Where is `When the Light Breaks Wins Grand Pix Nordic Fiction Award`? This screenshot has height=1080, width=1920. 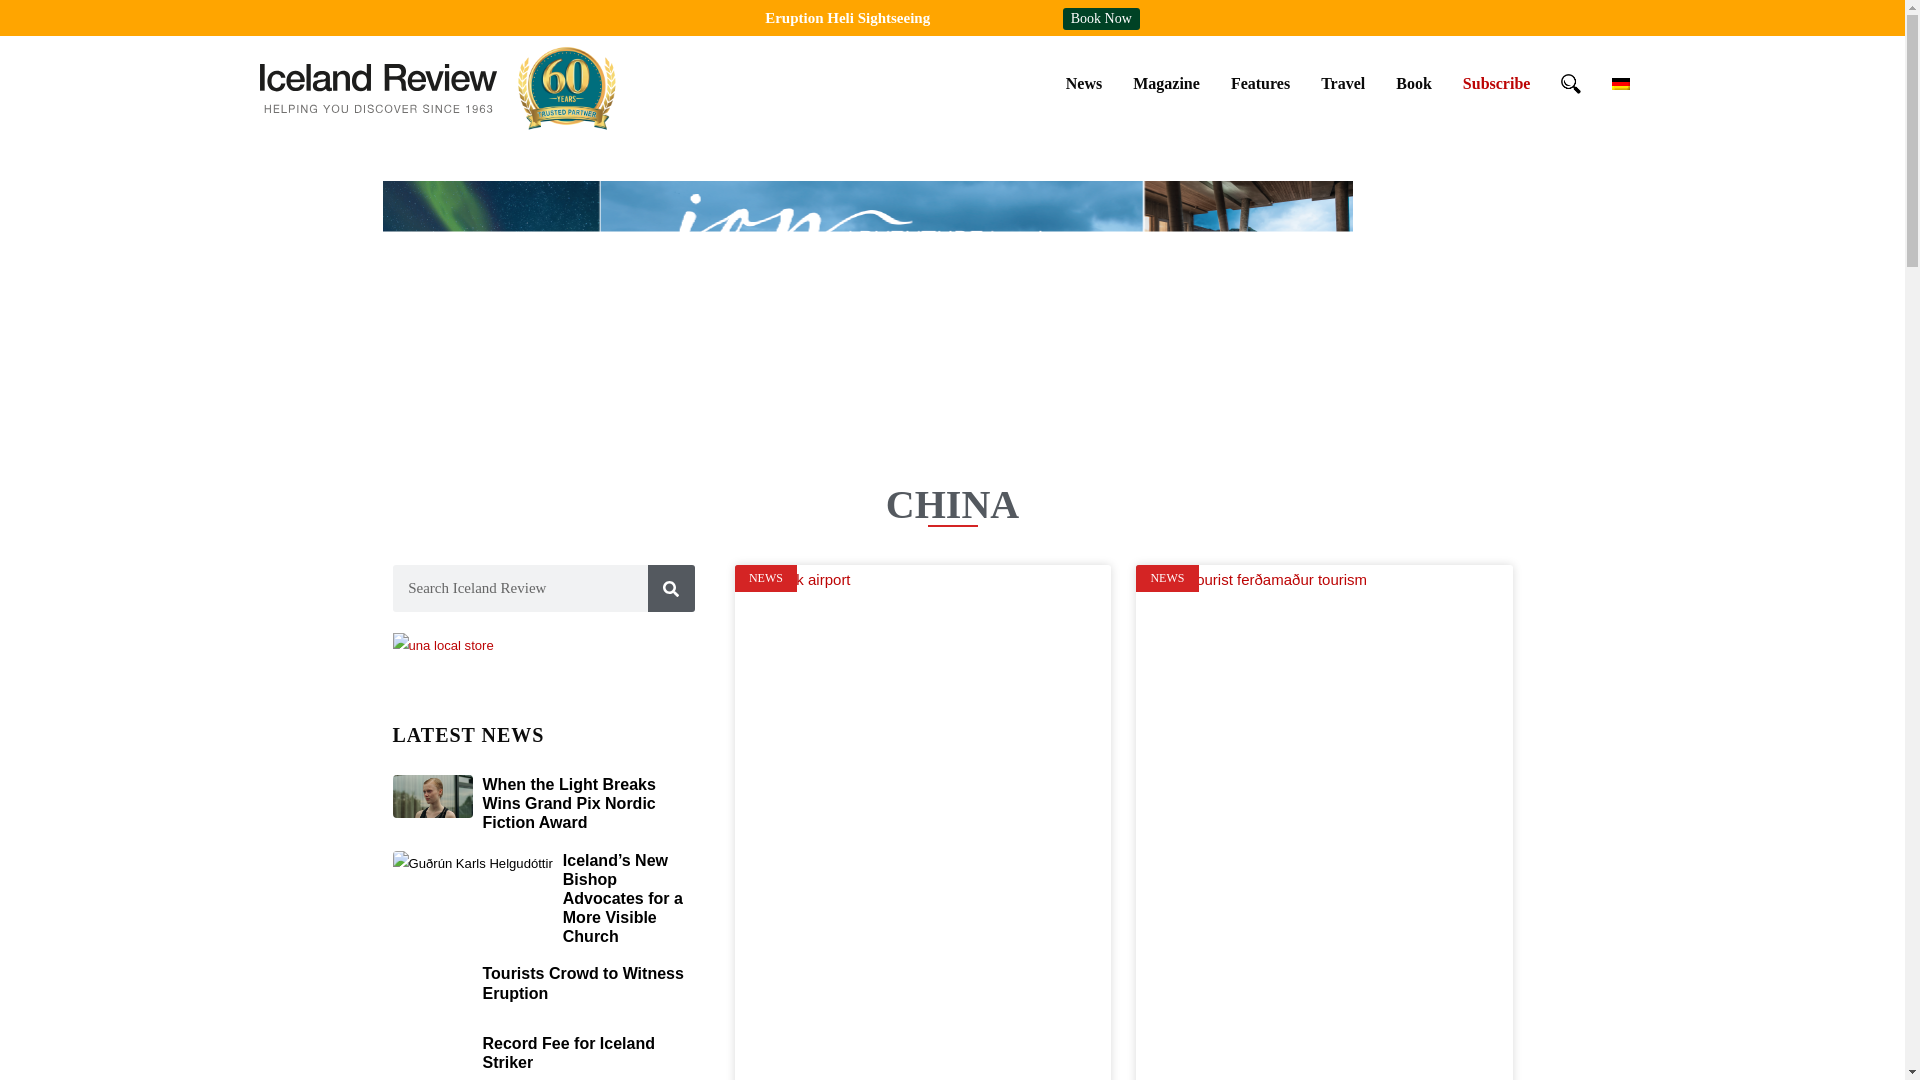 When the Light Breaks Wins Grand Pix Nordic Fiction Award is located at coordinates (568, 803).